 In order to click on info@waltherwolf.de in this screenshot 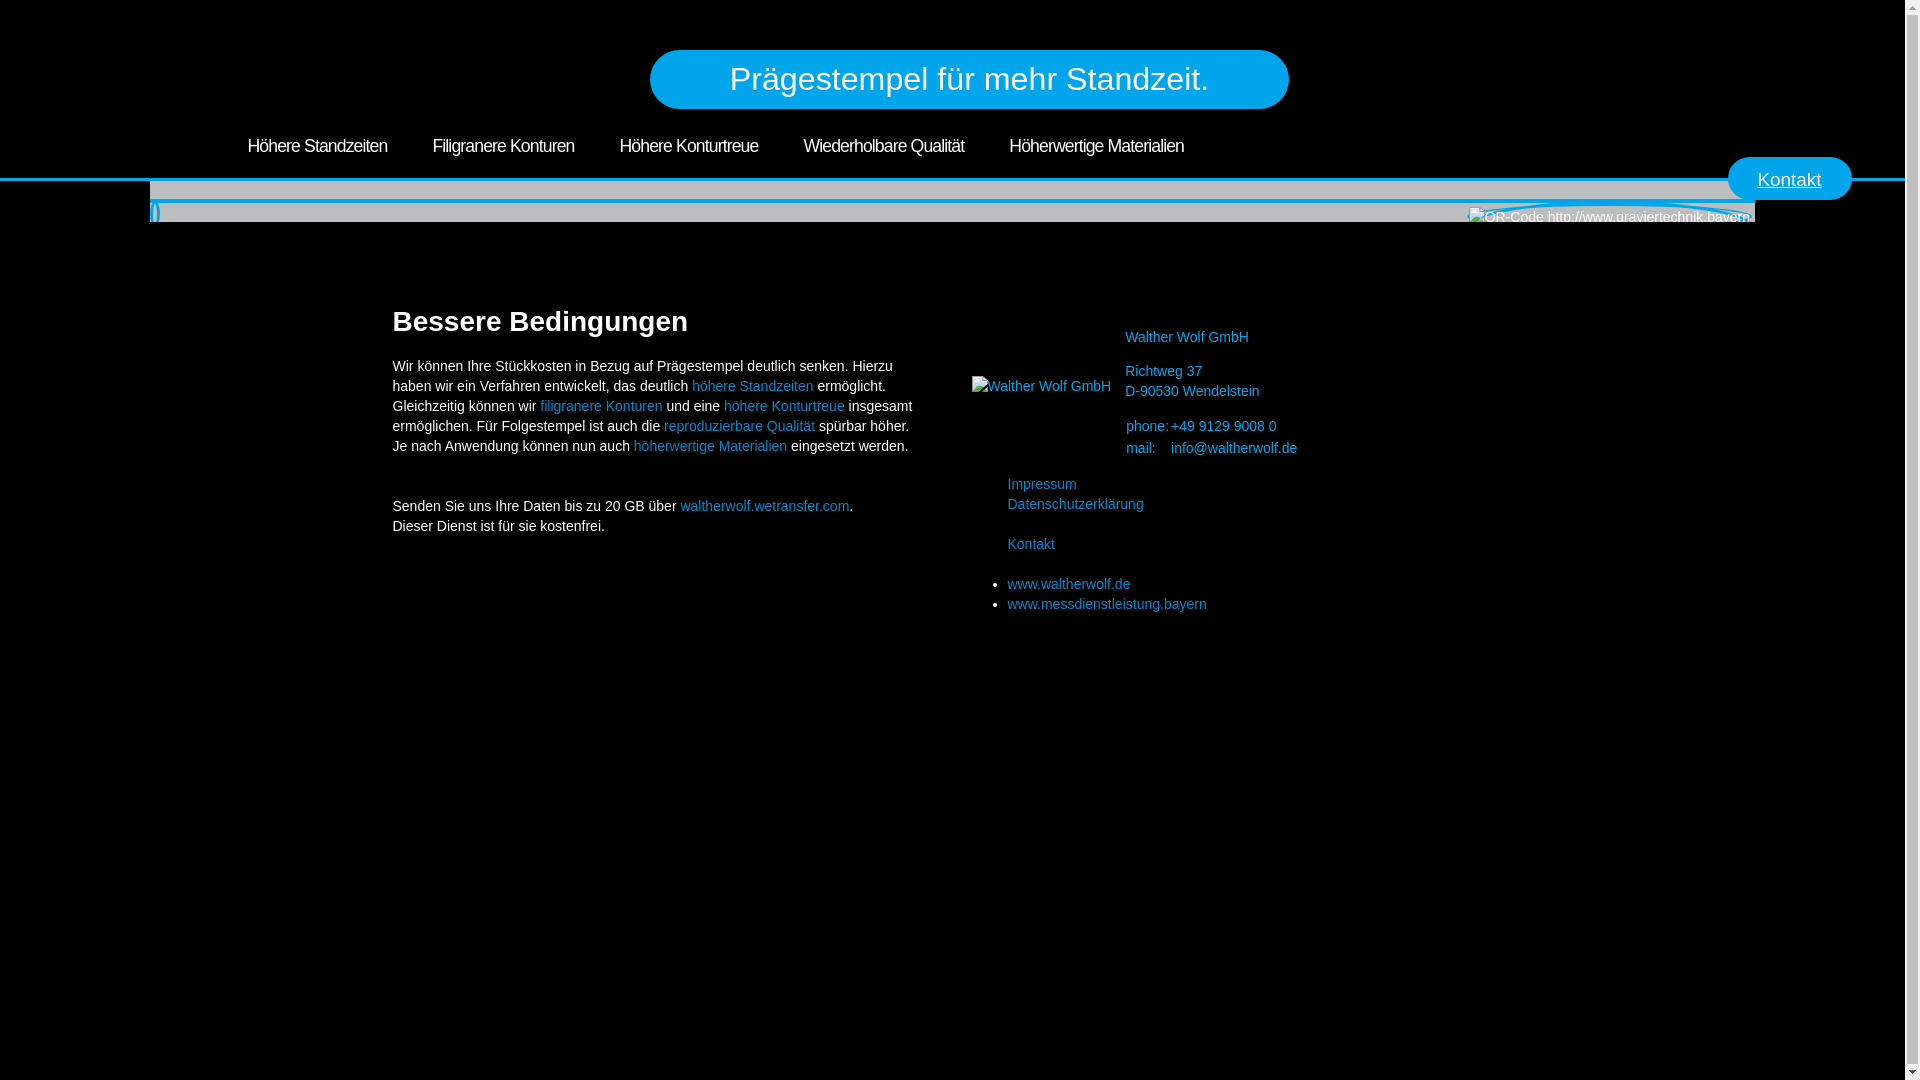, I will do `click(1234, 448)`.